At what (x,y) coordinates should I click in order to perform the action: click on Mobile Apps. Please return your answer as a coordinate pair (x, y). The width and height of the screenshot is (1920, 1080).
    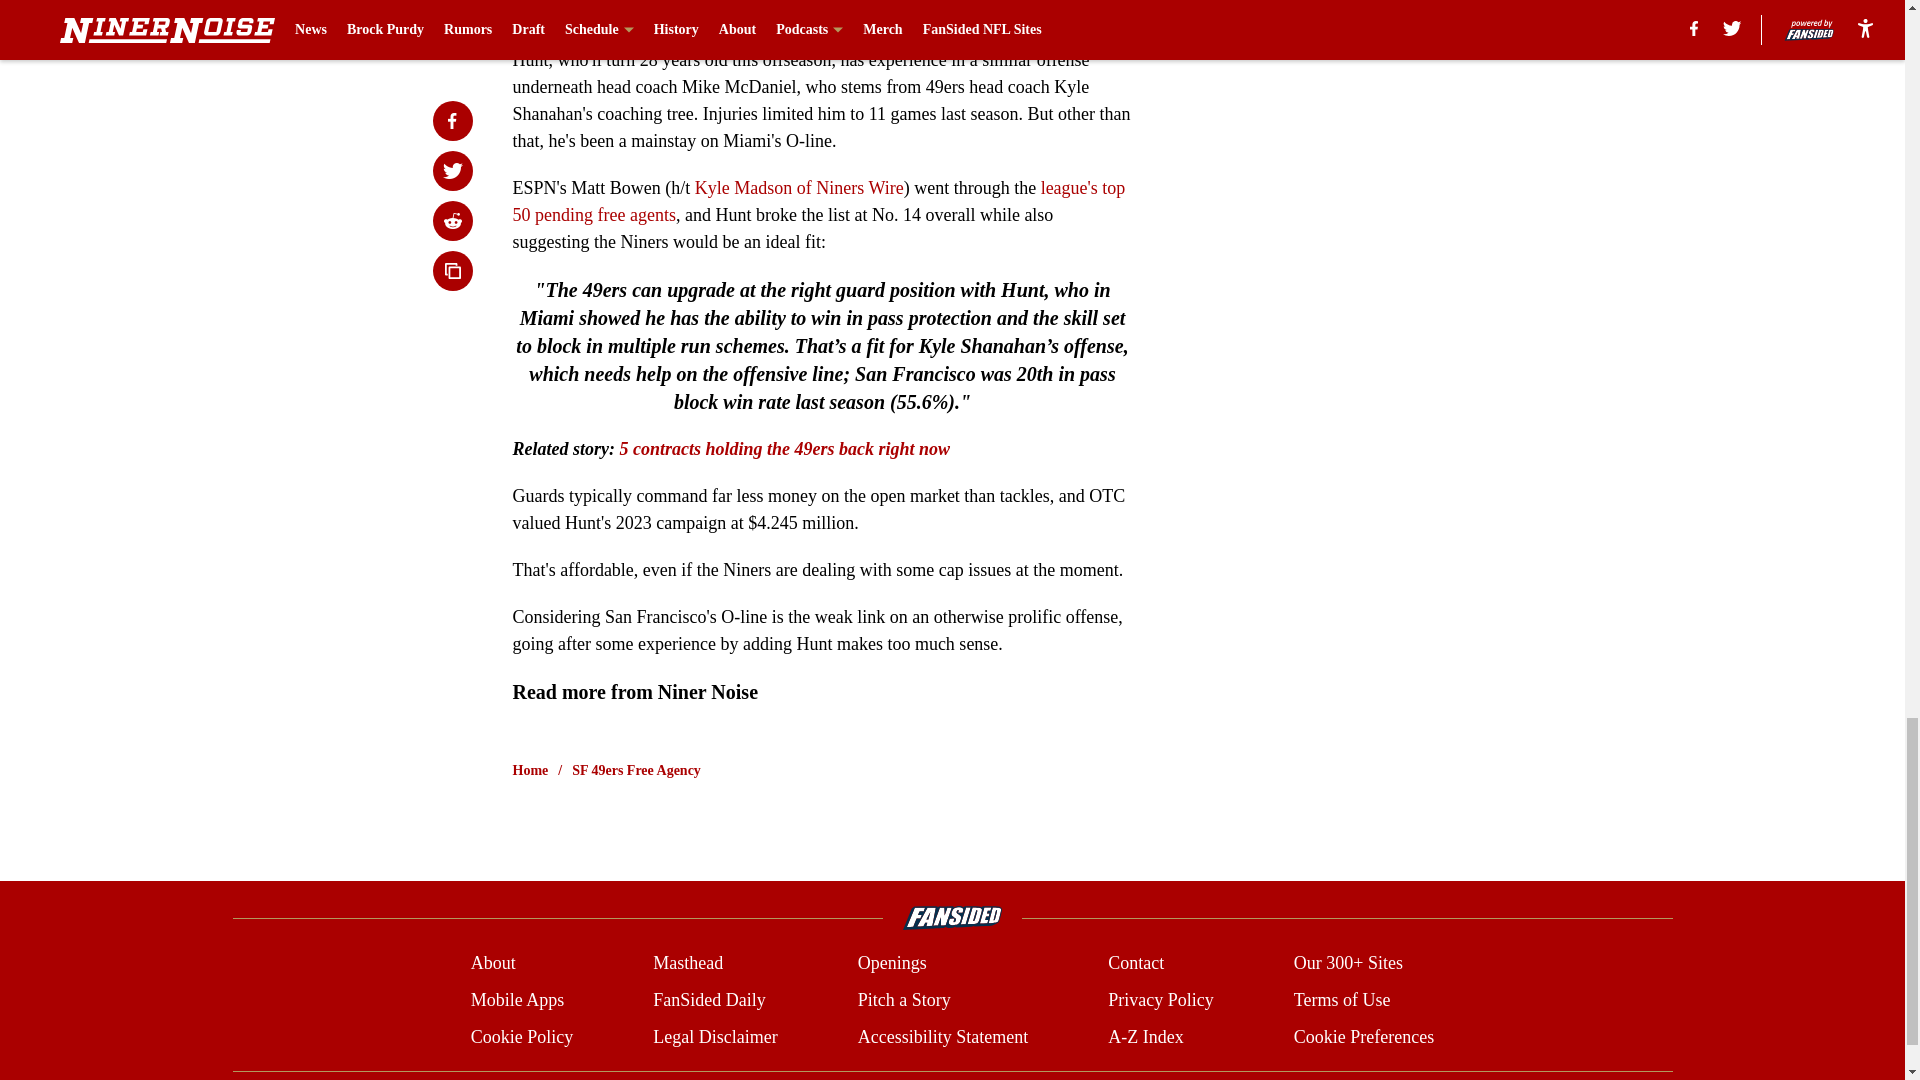
    Looking at the image, I should click on (517, 1000).